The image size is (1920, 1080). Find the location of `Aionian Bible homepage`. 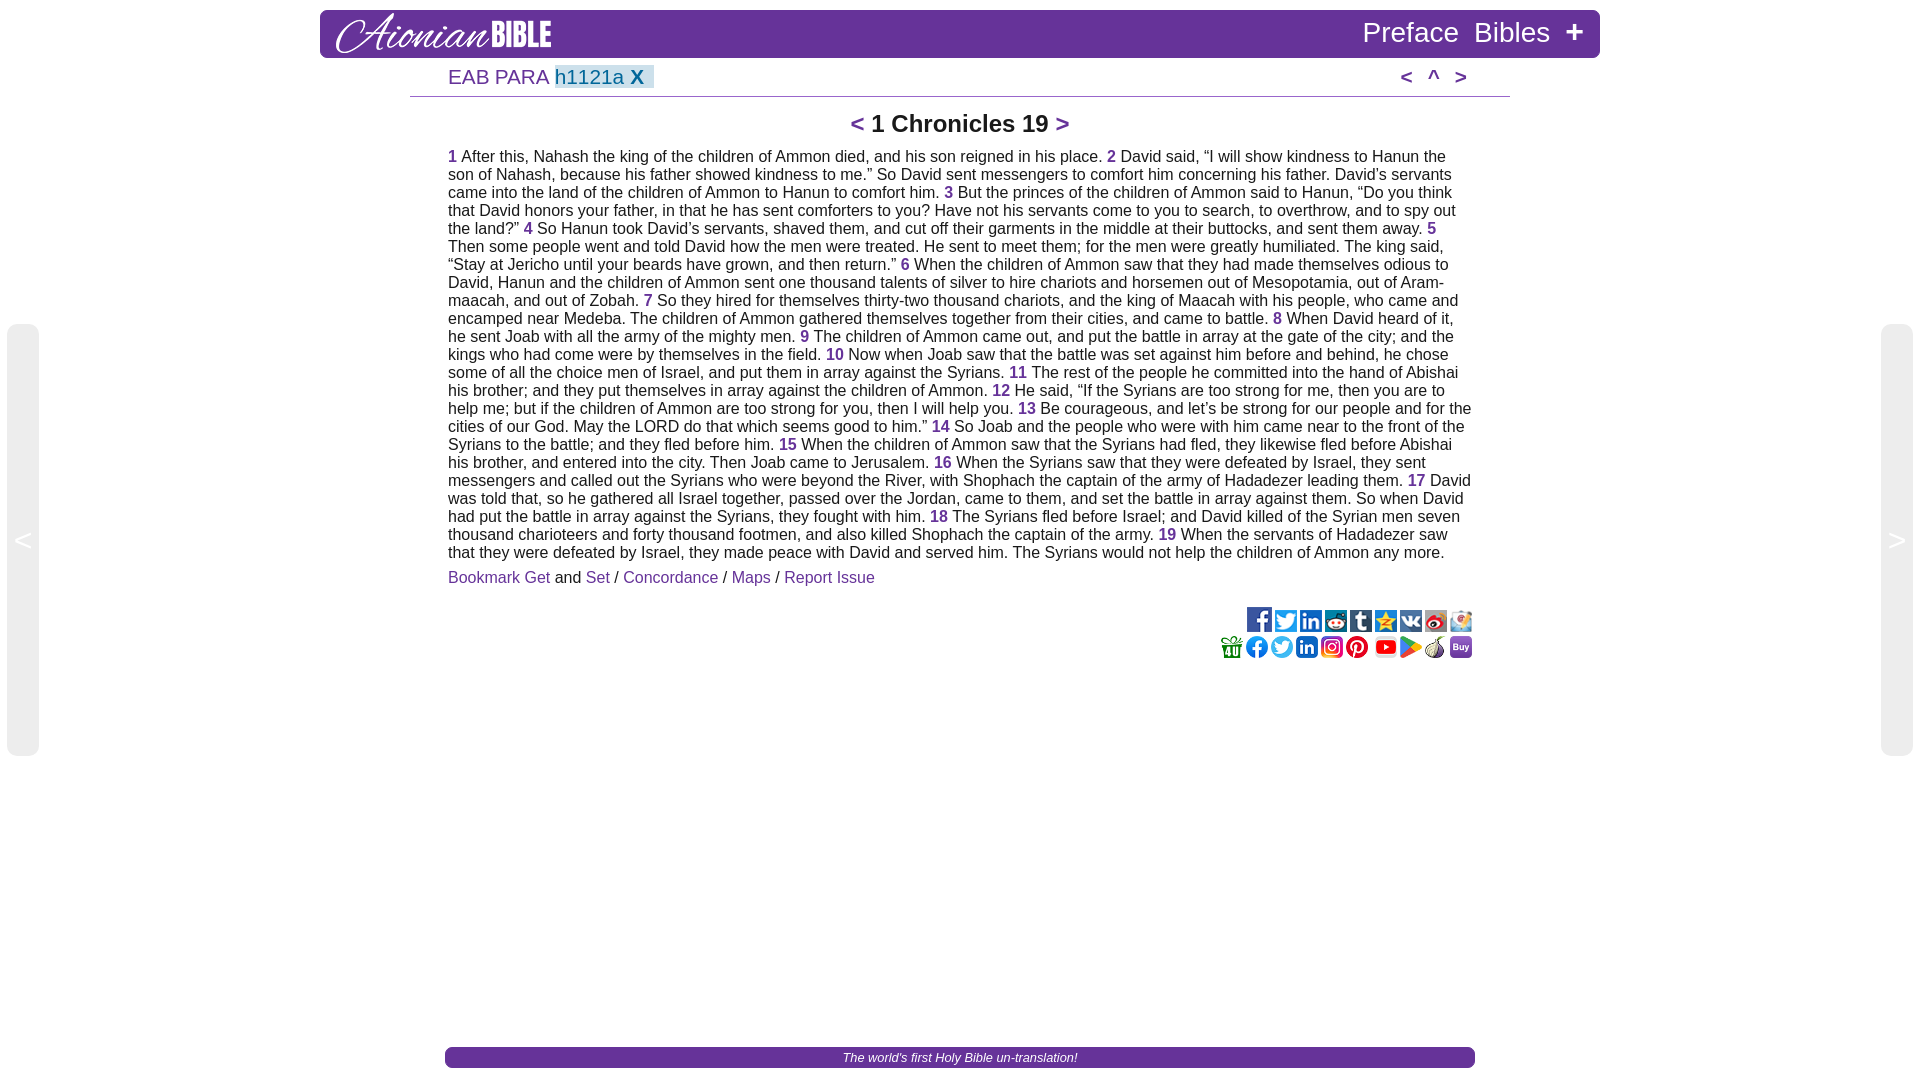

Aionian Bible homepage is located at coordinates (444, 47).